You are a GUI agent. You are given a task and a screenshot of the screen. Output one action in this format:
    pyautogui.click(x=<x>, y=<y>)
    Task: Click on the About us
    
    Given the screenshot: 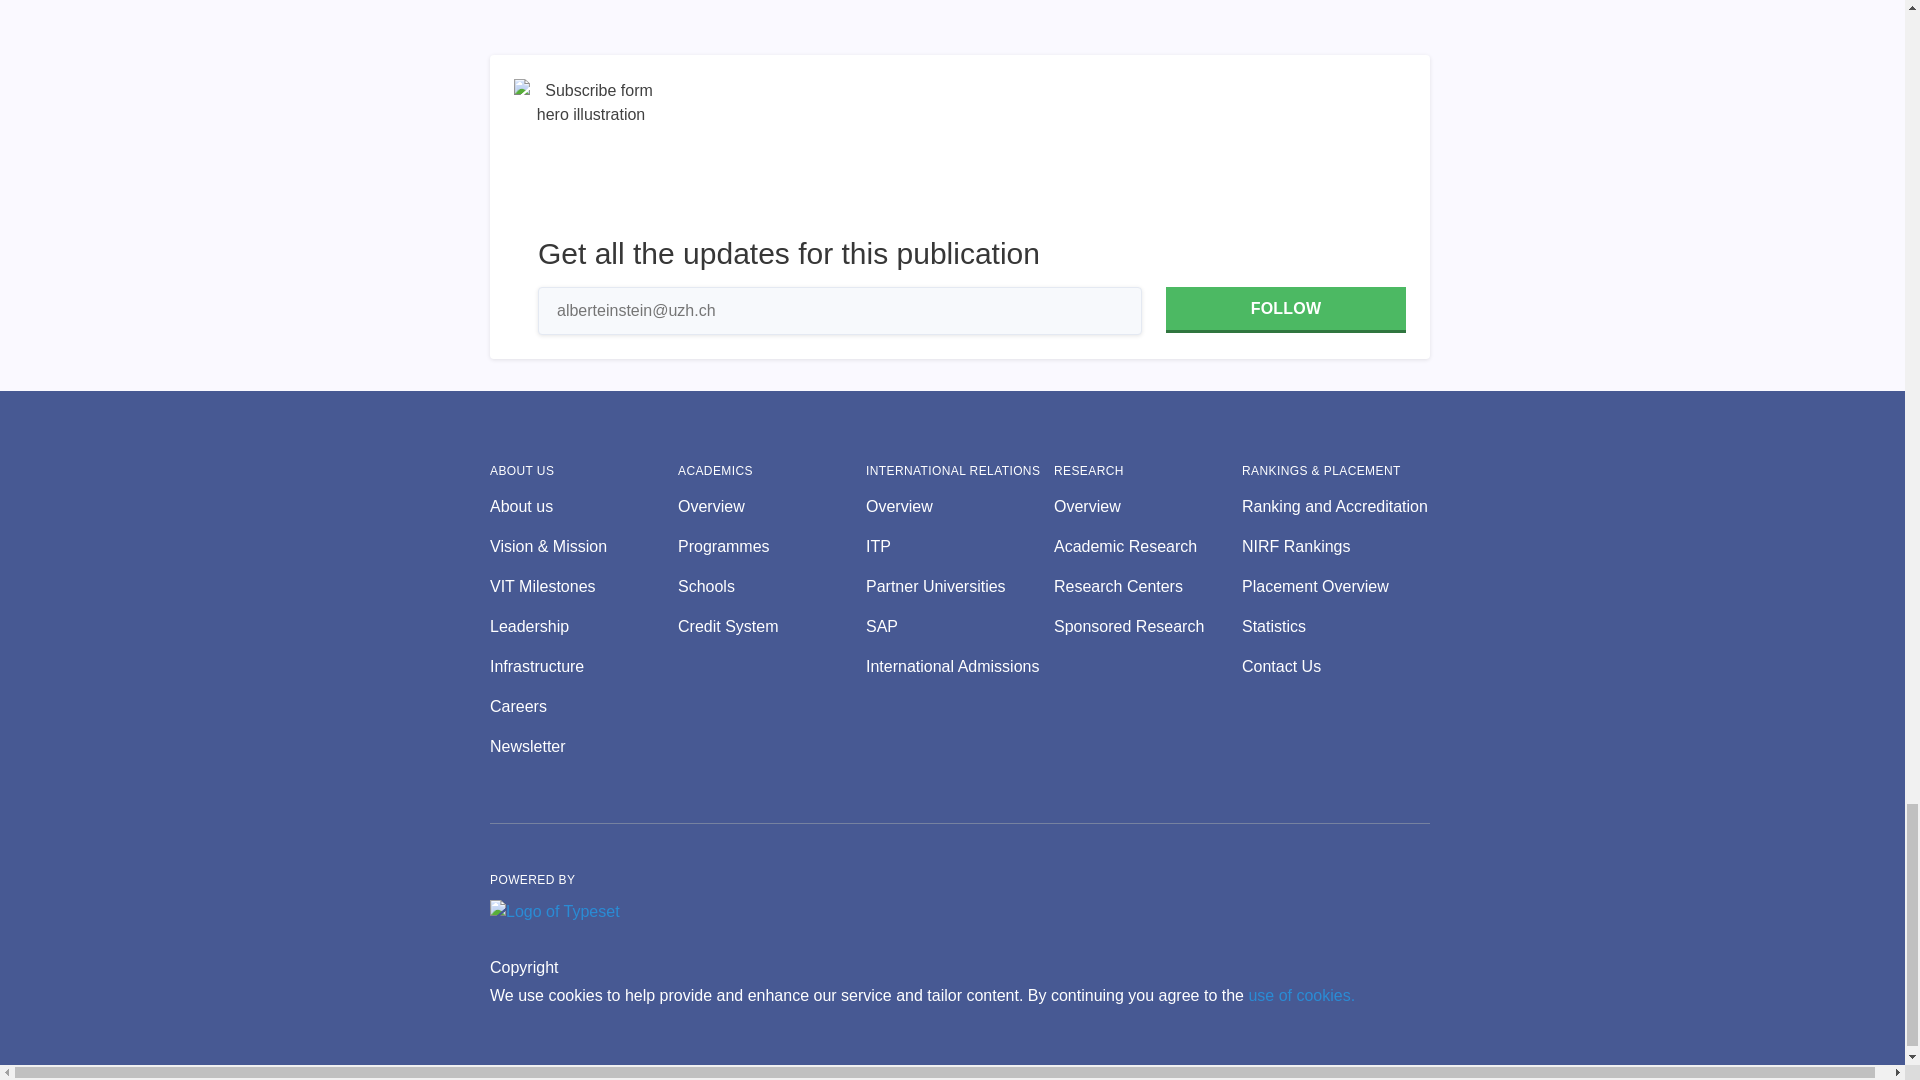 What is the action you would take?
    pyautogui.click(x=583, y=506)
    